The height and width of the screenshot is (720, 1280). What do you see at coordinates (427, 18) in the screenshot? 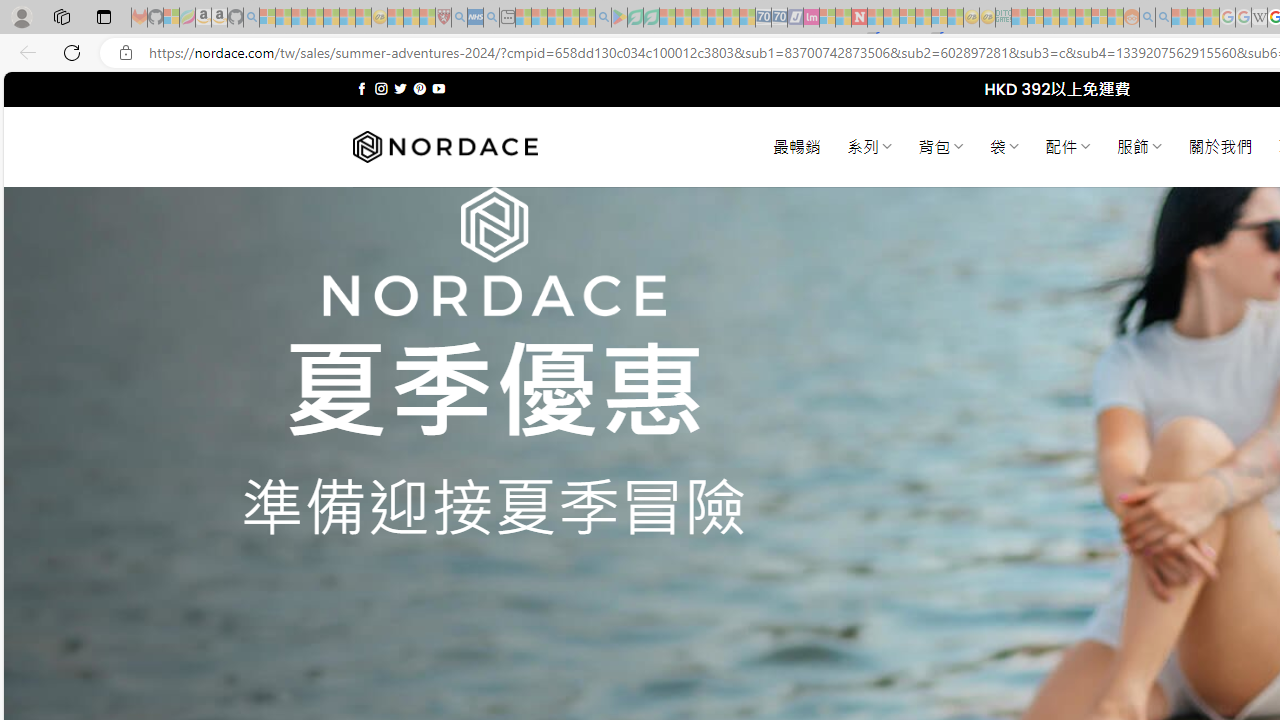
I see `Local - MSN - Sleeping` at bounding box center [427, 18].